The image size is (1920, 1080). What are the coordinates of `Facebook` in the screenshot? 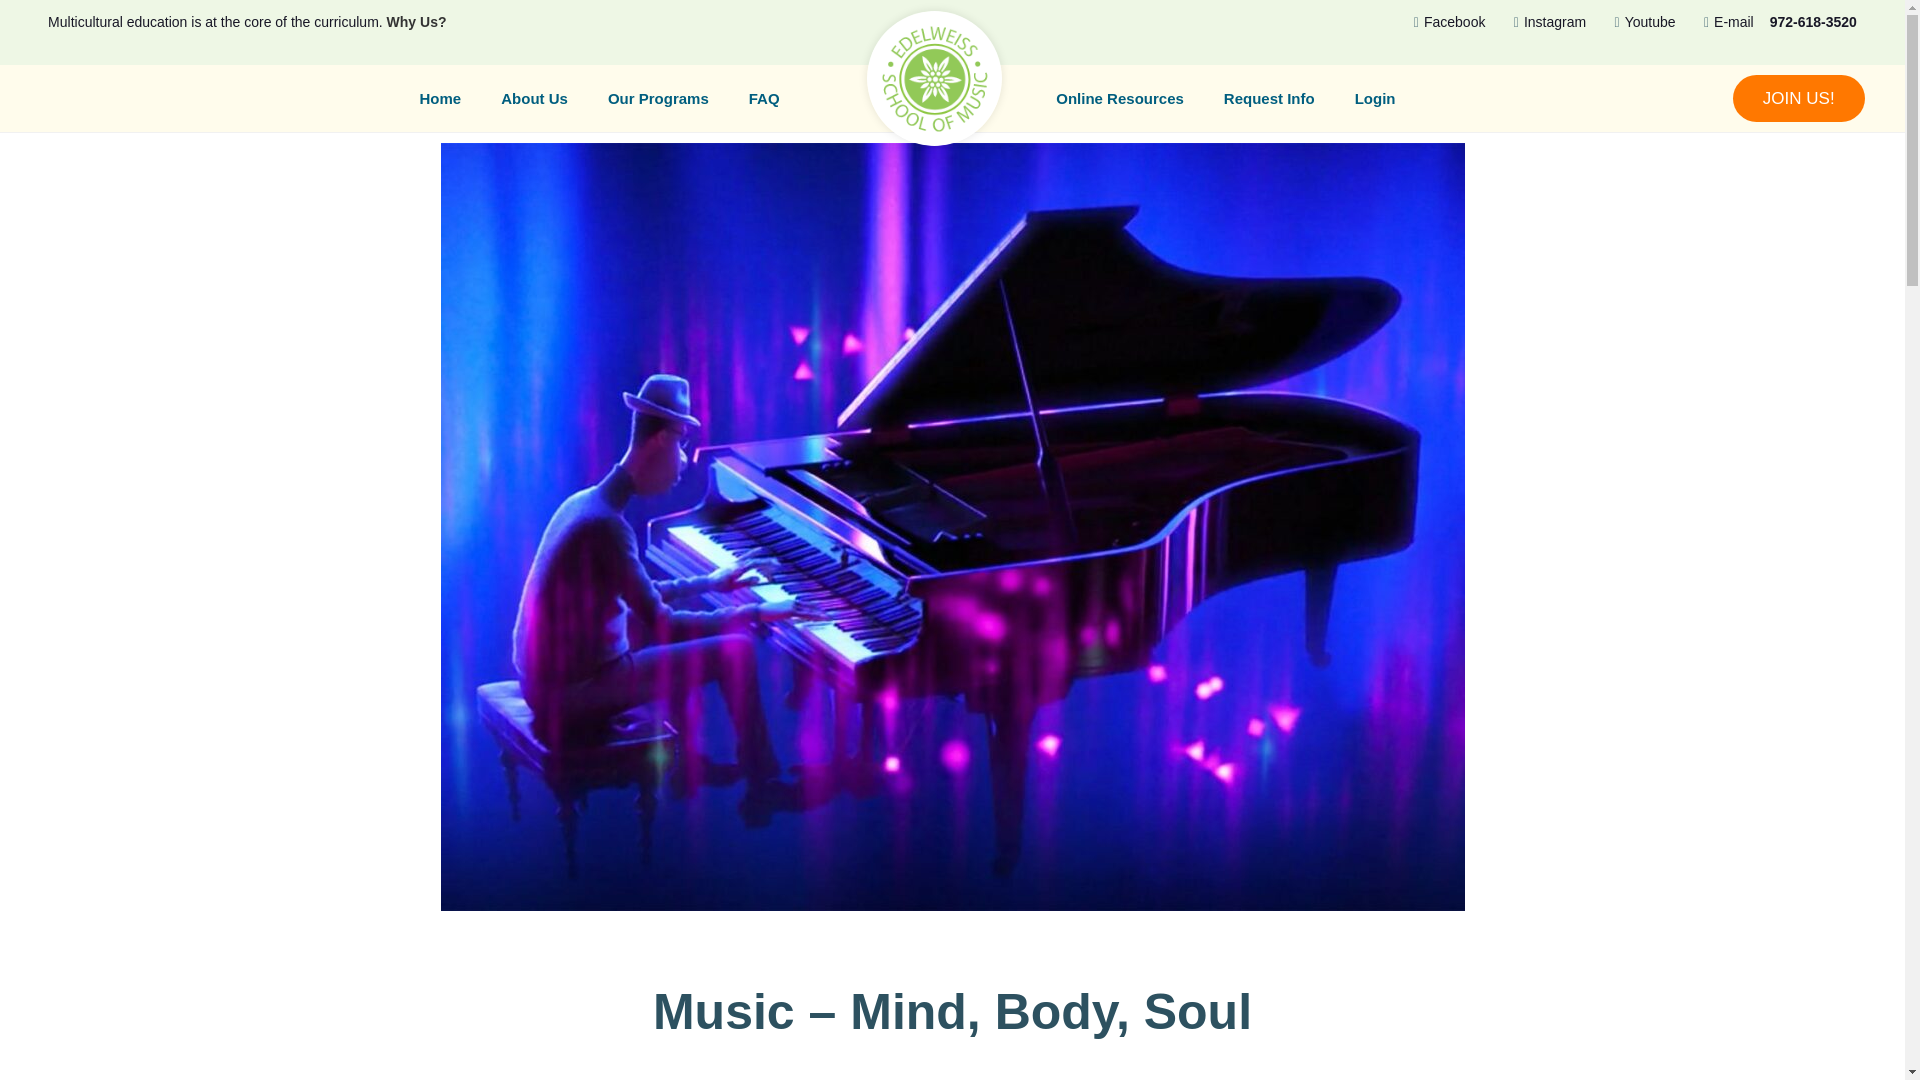 It's located at (1442, 22).